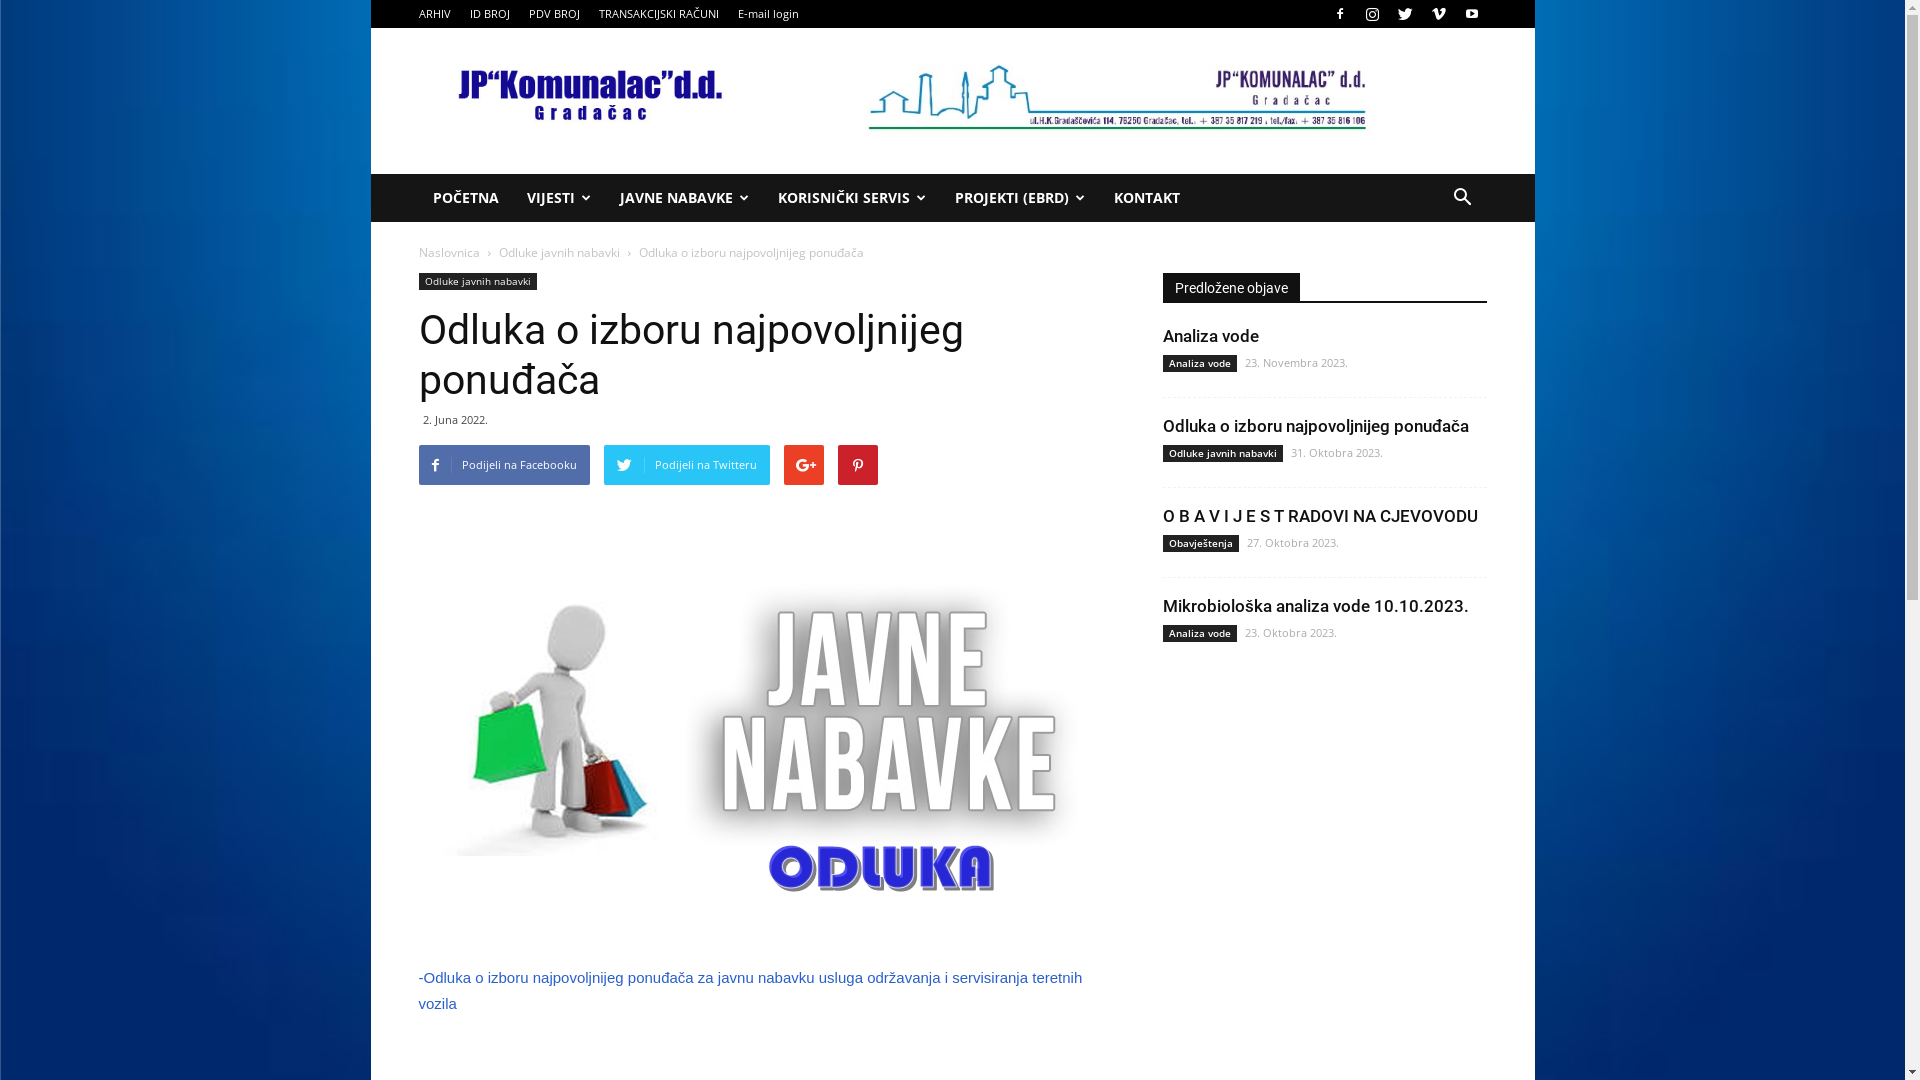 This screenshot has width=1920, height=1080. Describe the element at coordinates (1020, 198) in the screenshot. I see `PROJEKTI (EBRD)` at that location.